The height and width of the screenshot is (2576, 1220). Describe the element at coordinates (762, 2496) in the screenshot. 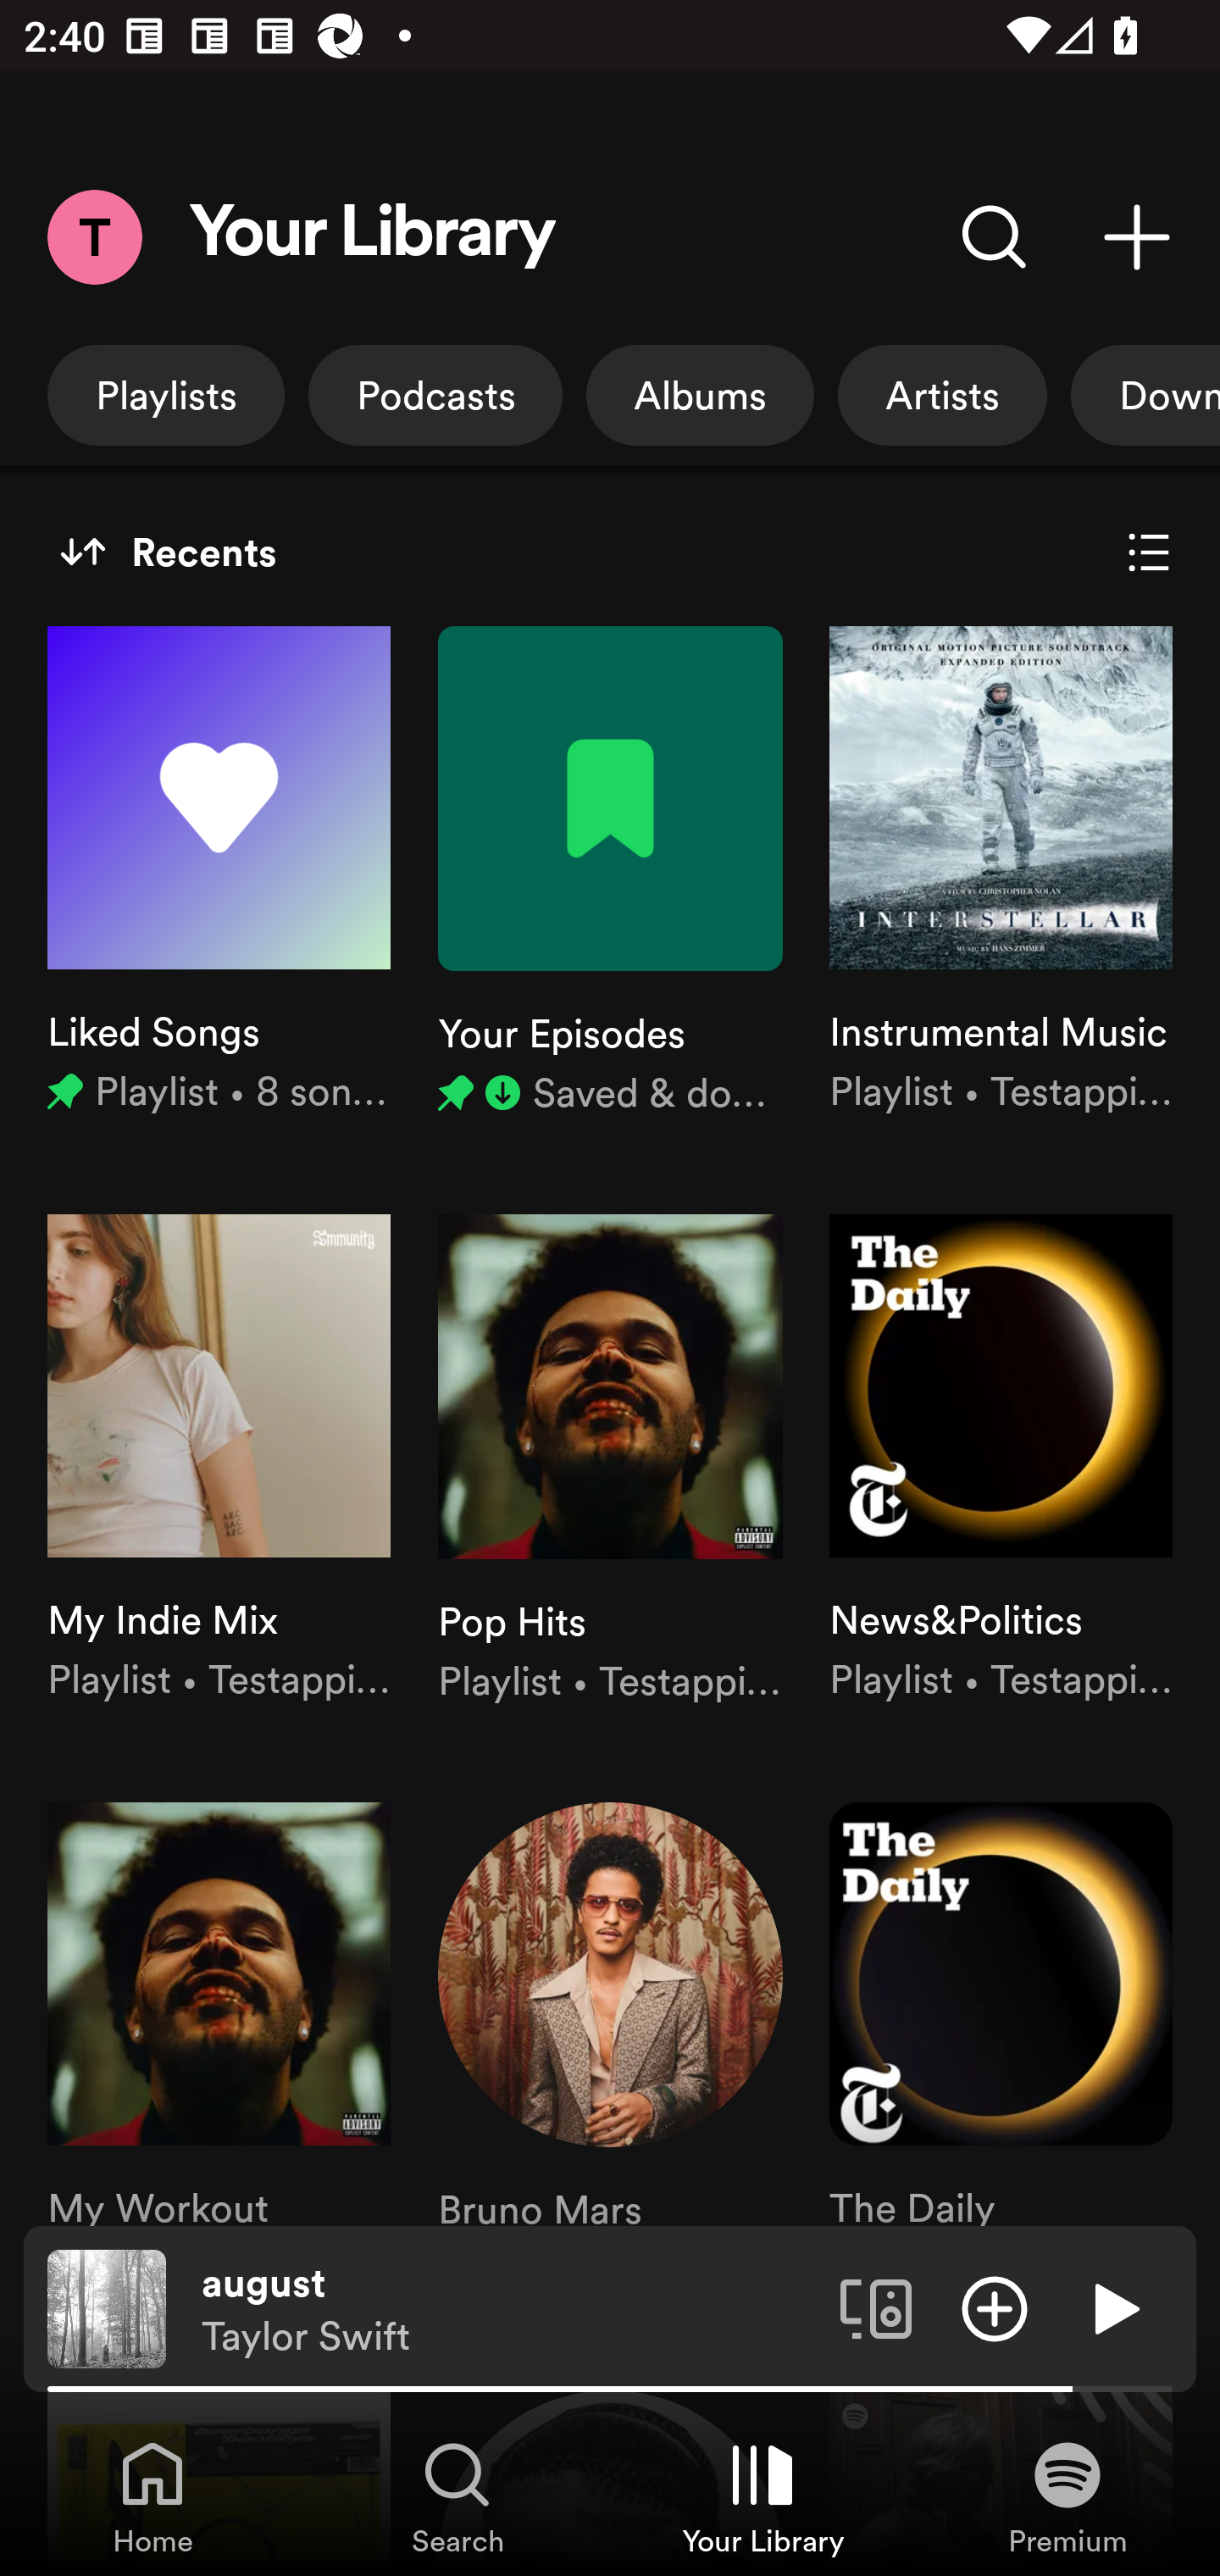

I see `Your Library, Tab 3 of 4 Your Library Your Library` at that location.